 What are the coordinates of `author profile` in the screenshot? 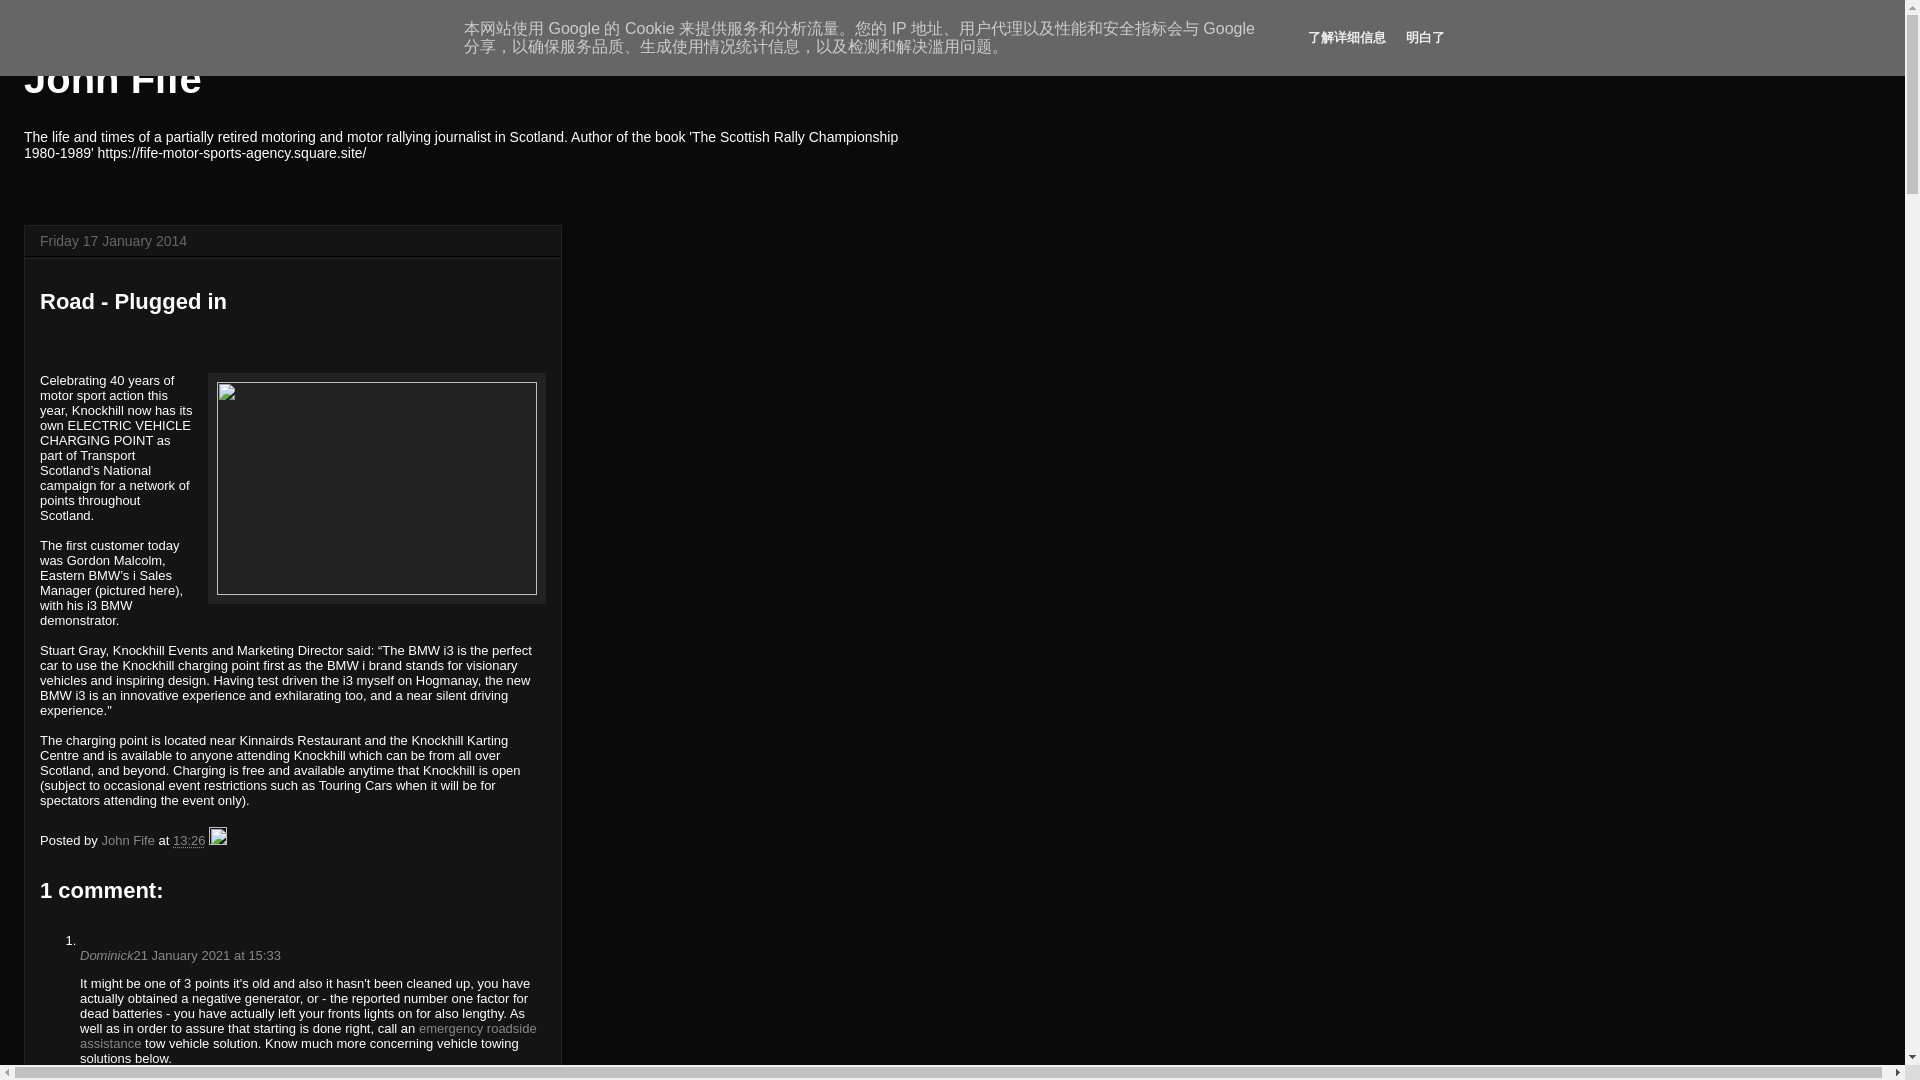 It's located at (129, 840).